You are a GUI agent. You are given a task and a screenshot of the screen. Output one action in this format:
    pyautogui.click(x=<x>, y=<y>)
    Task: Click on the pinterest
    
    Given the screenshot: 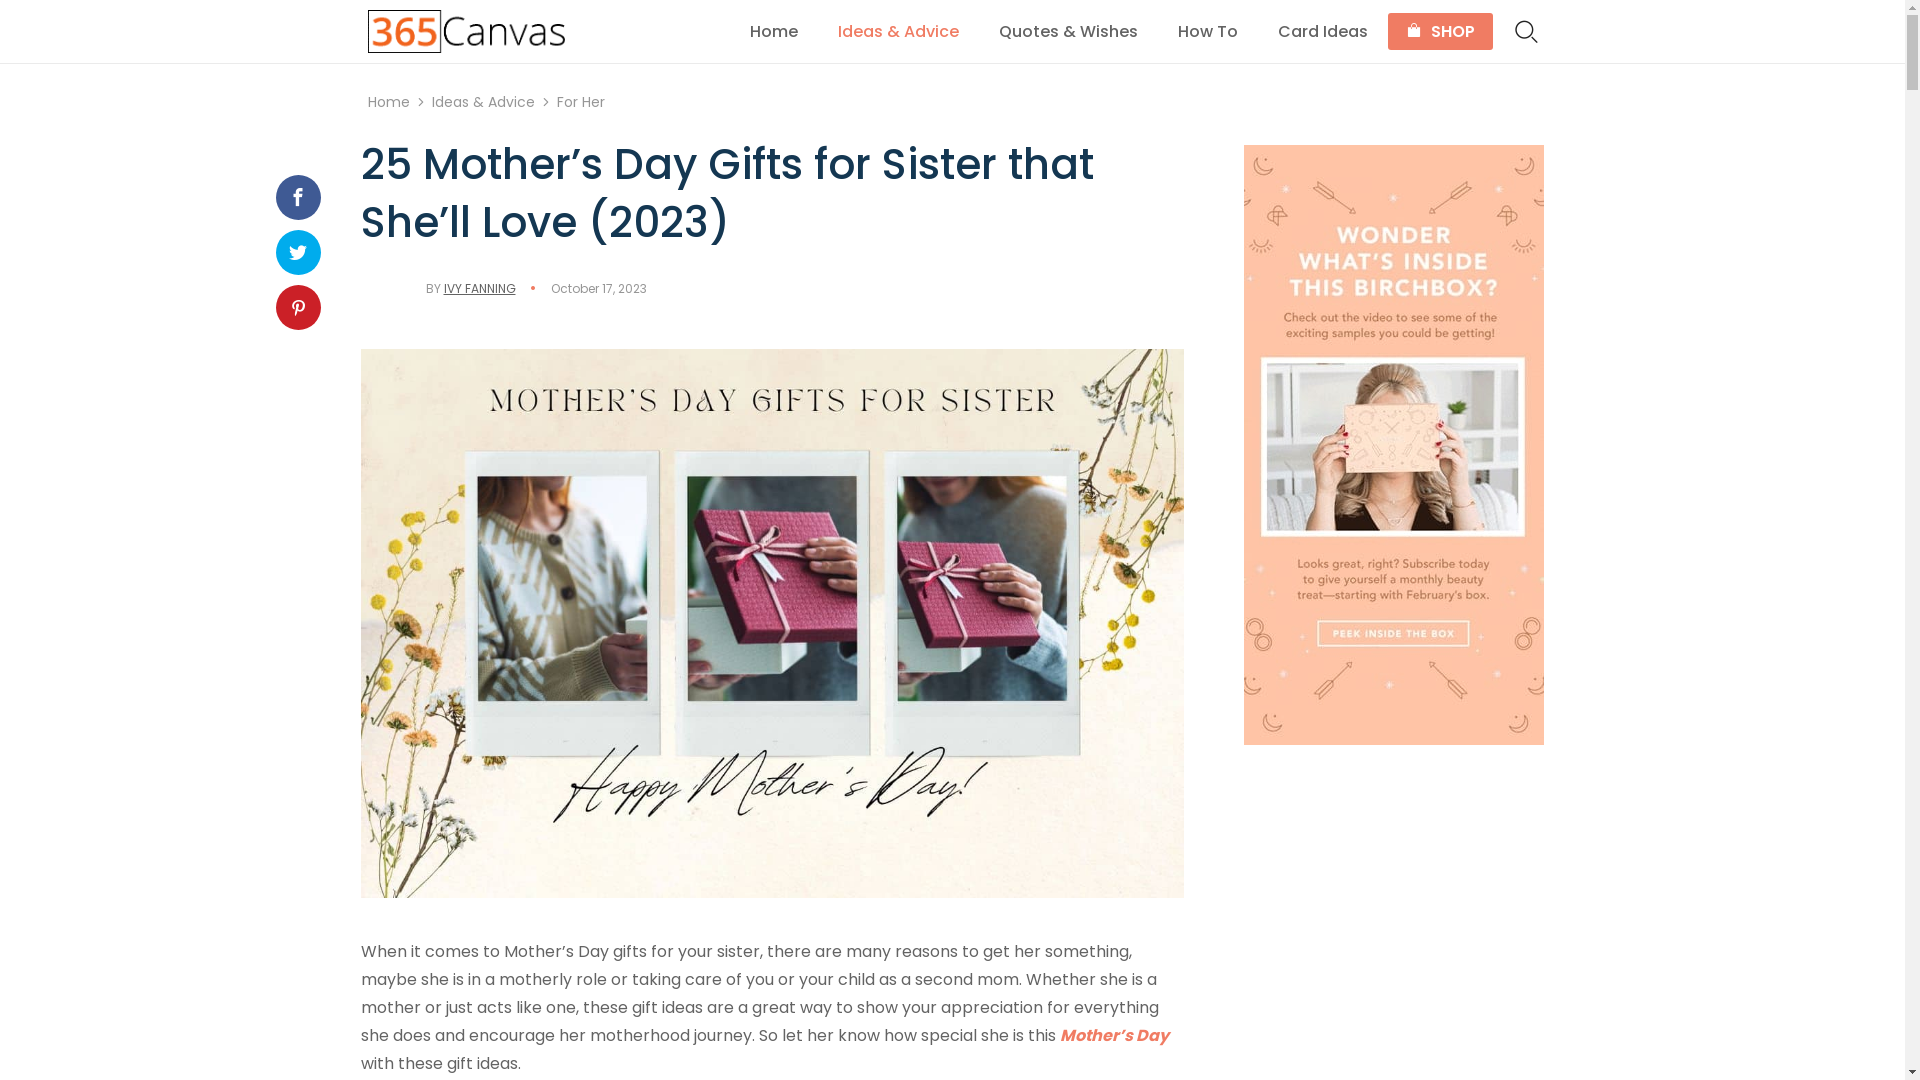 What is the action you would take?
    pyautogui.click(x=298, y=306)
    